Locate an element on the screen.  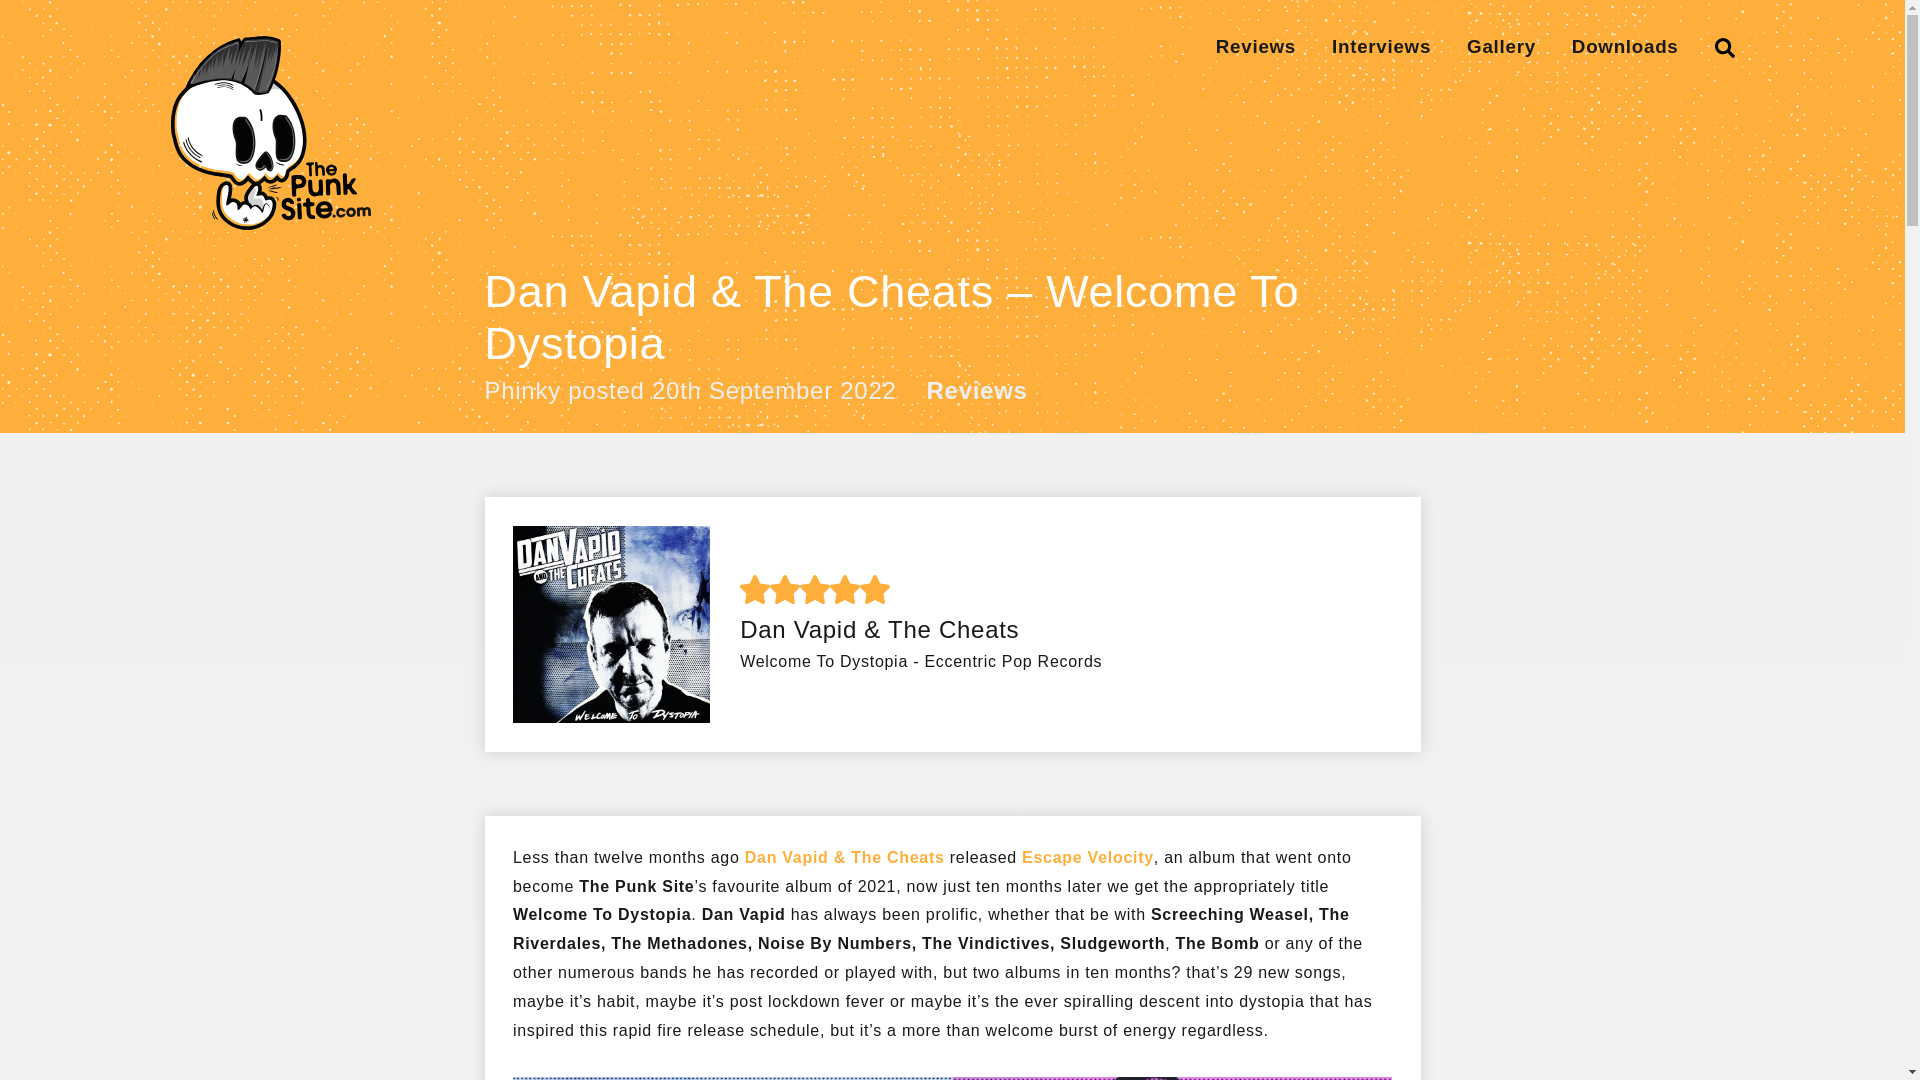
Interviews is located at coordinates (1381, 46).